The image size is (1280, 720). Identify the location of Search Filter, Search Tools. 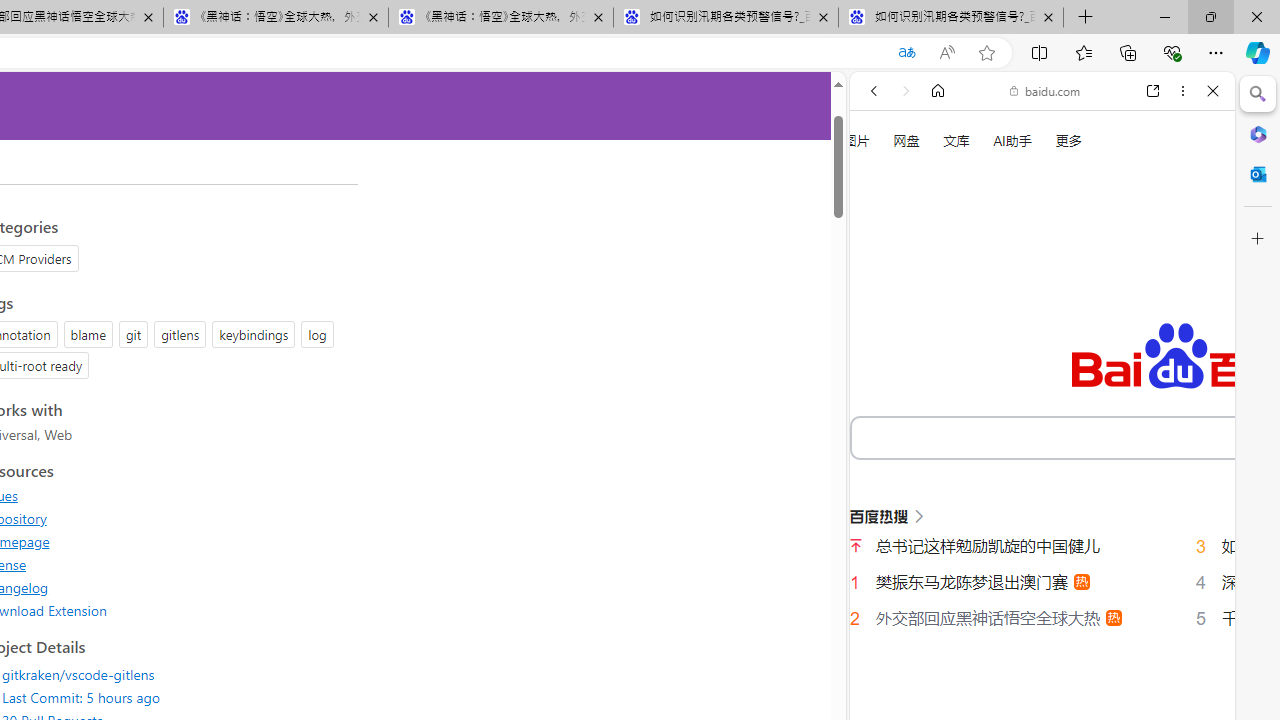
(1093, 339).